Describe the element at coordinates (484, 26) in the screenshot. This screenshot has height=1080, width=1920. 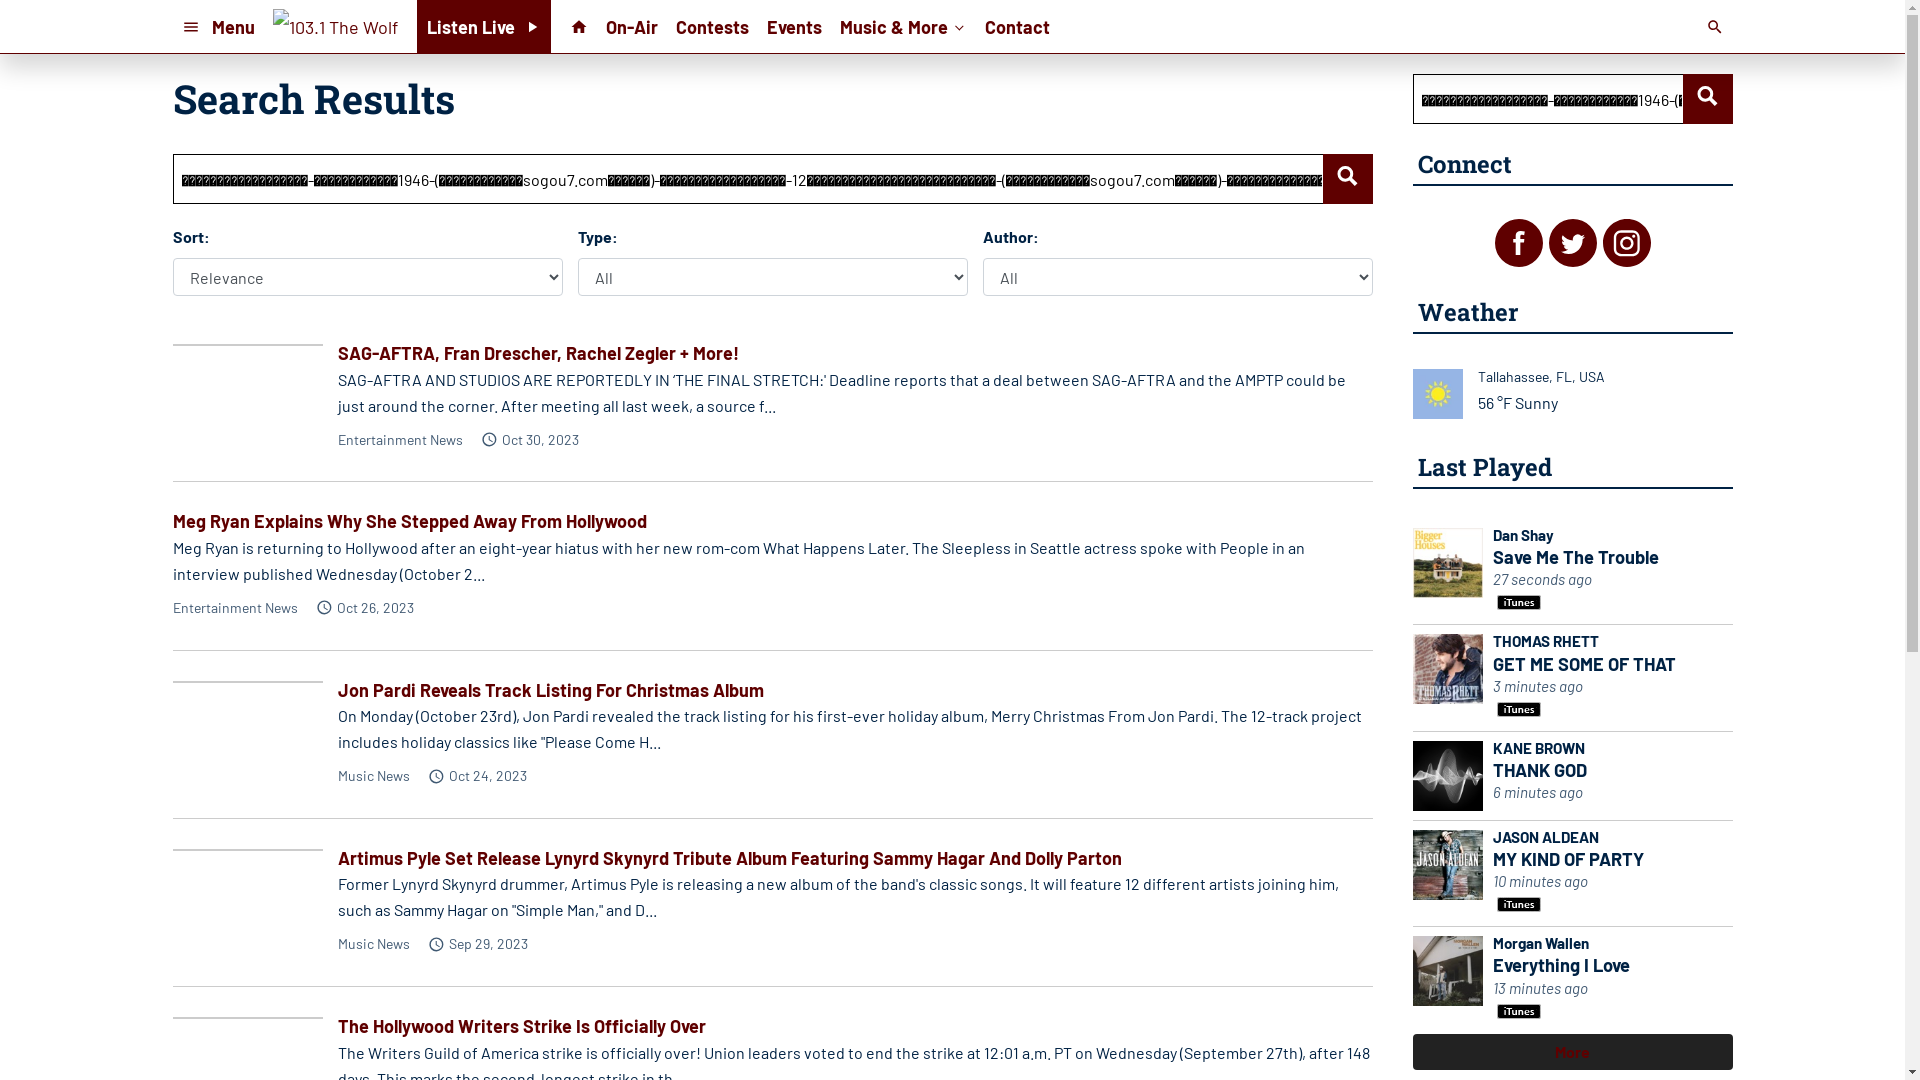
I see `Listen Live` at that location.